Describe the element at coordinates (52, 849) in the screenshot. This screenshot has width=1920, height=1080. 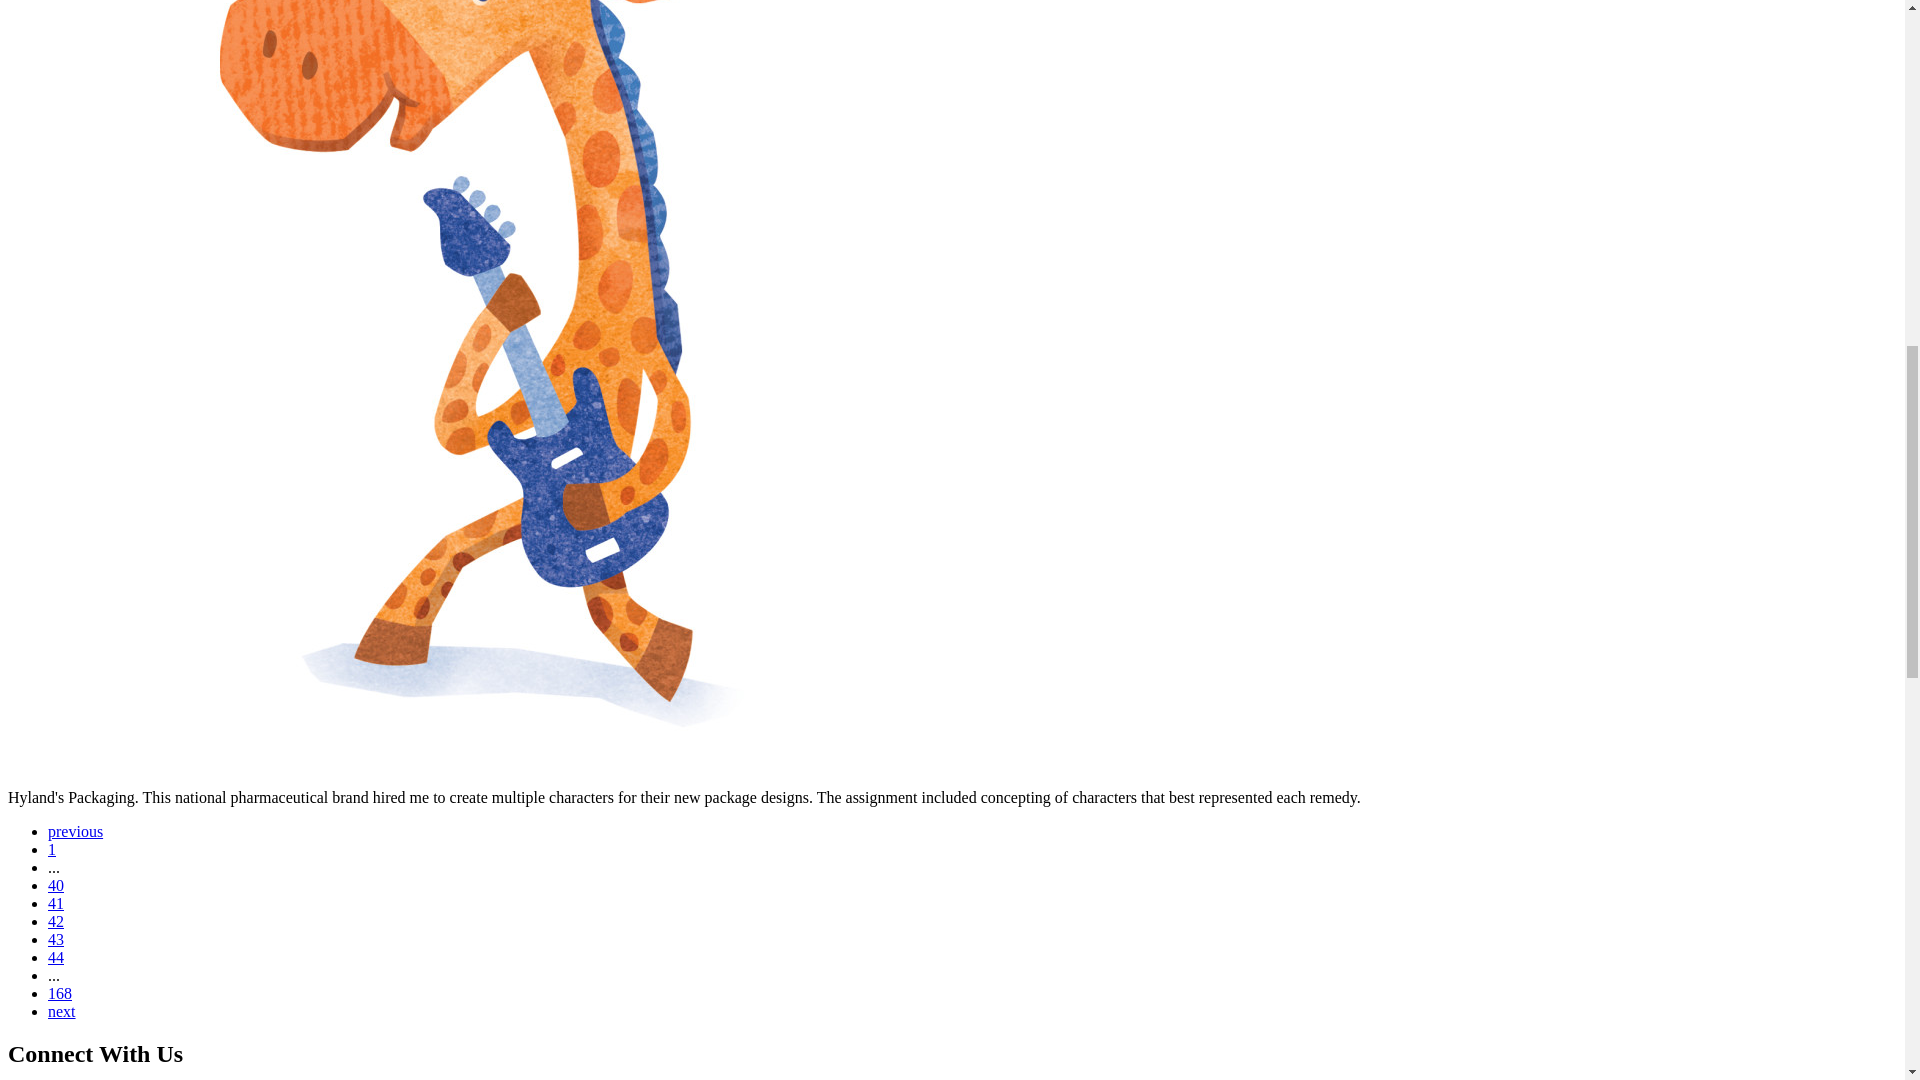
I see `1` at that location.